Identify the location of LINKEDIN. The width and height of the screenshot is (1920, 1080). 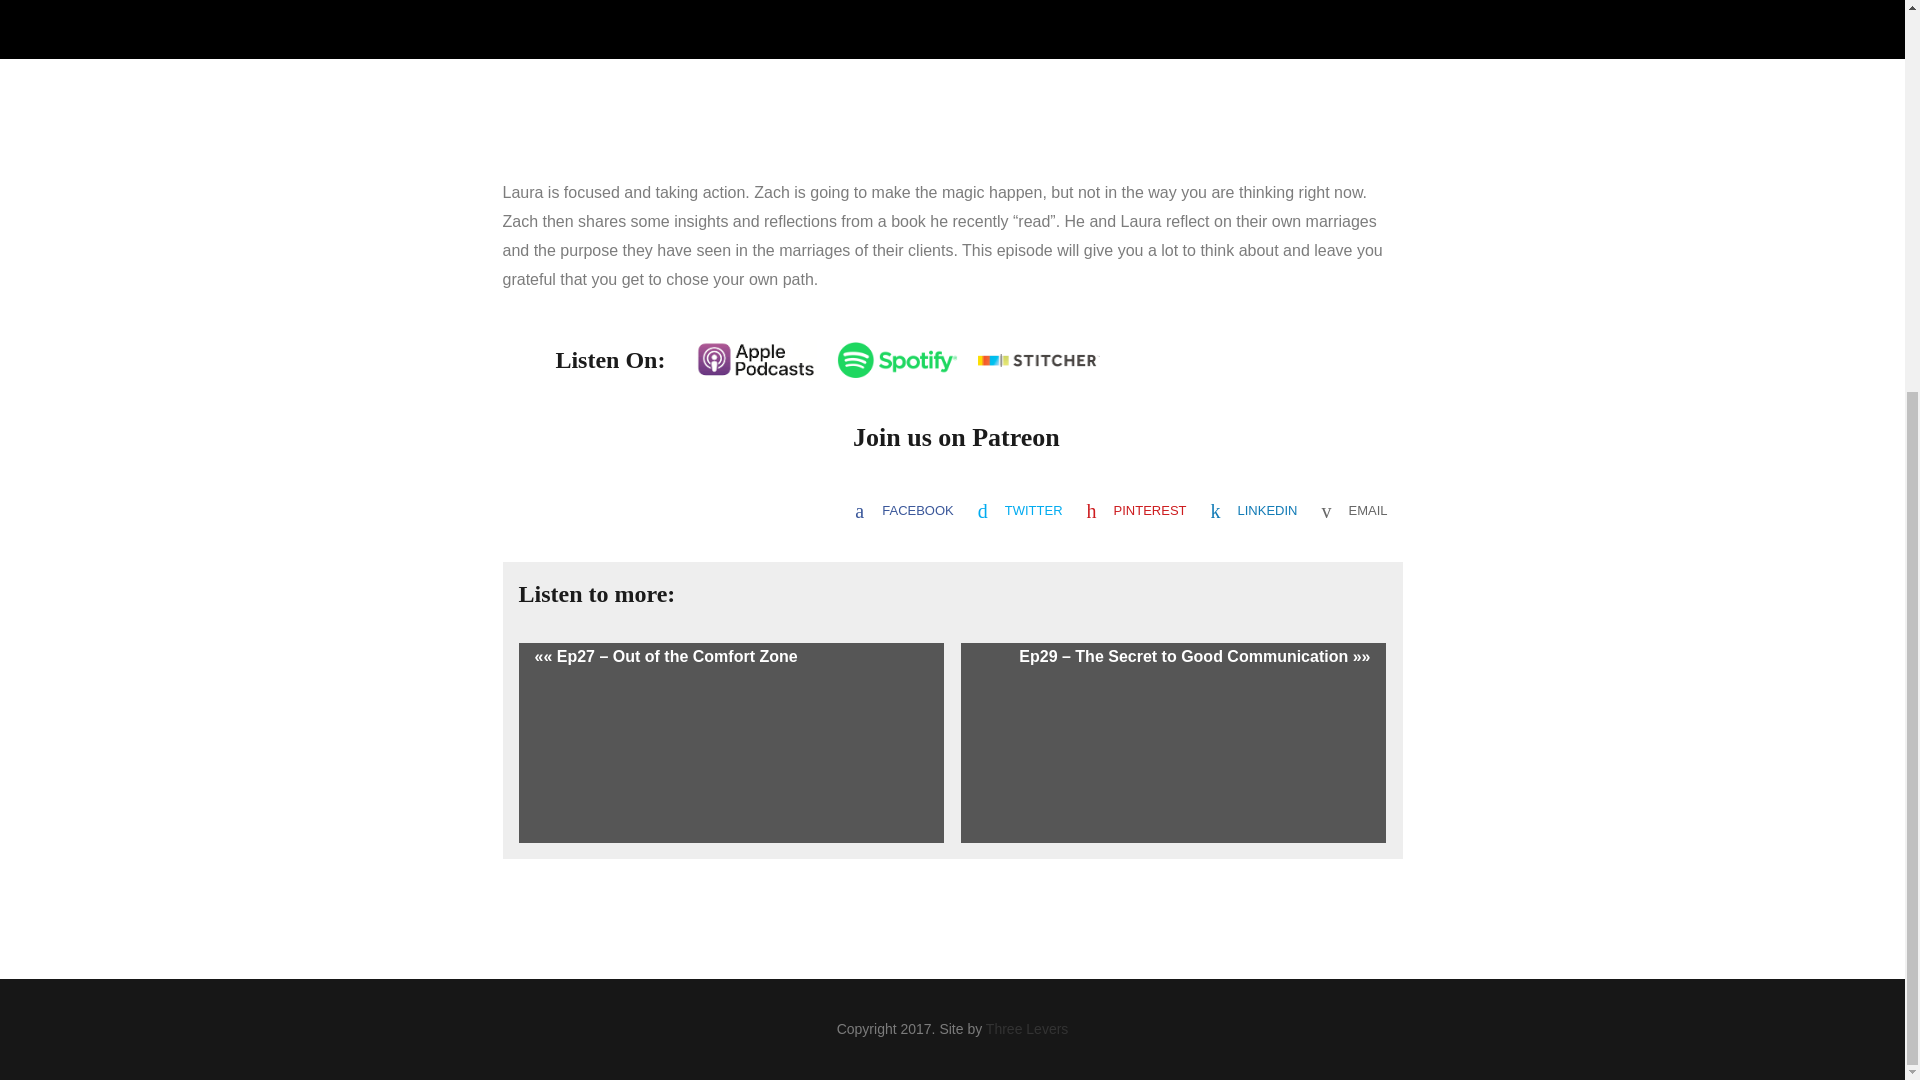
(1254, 510).